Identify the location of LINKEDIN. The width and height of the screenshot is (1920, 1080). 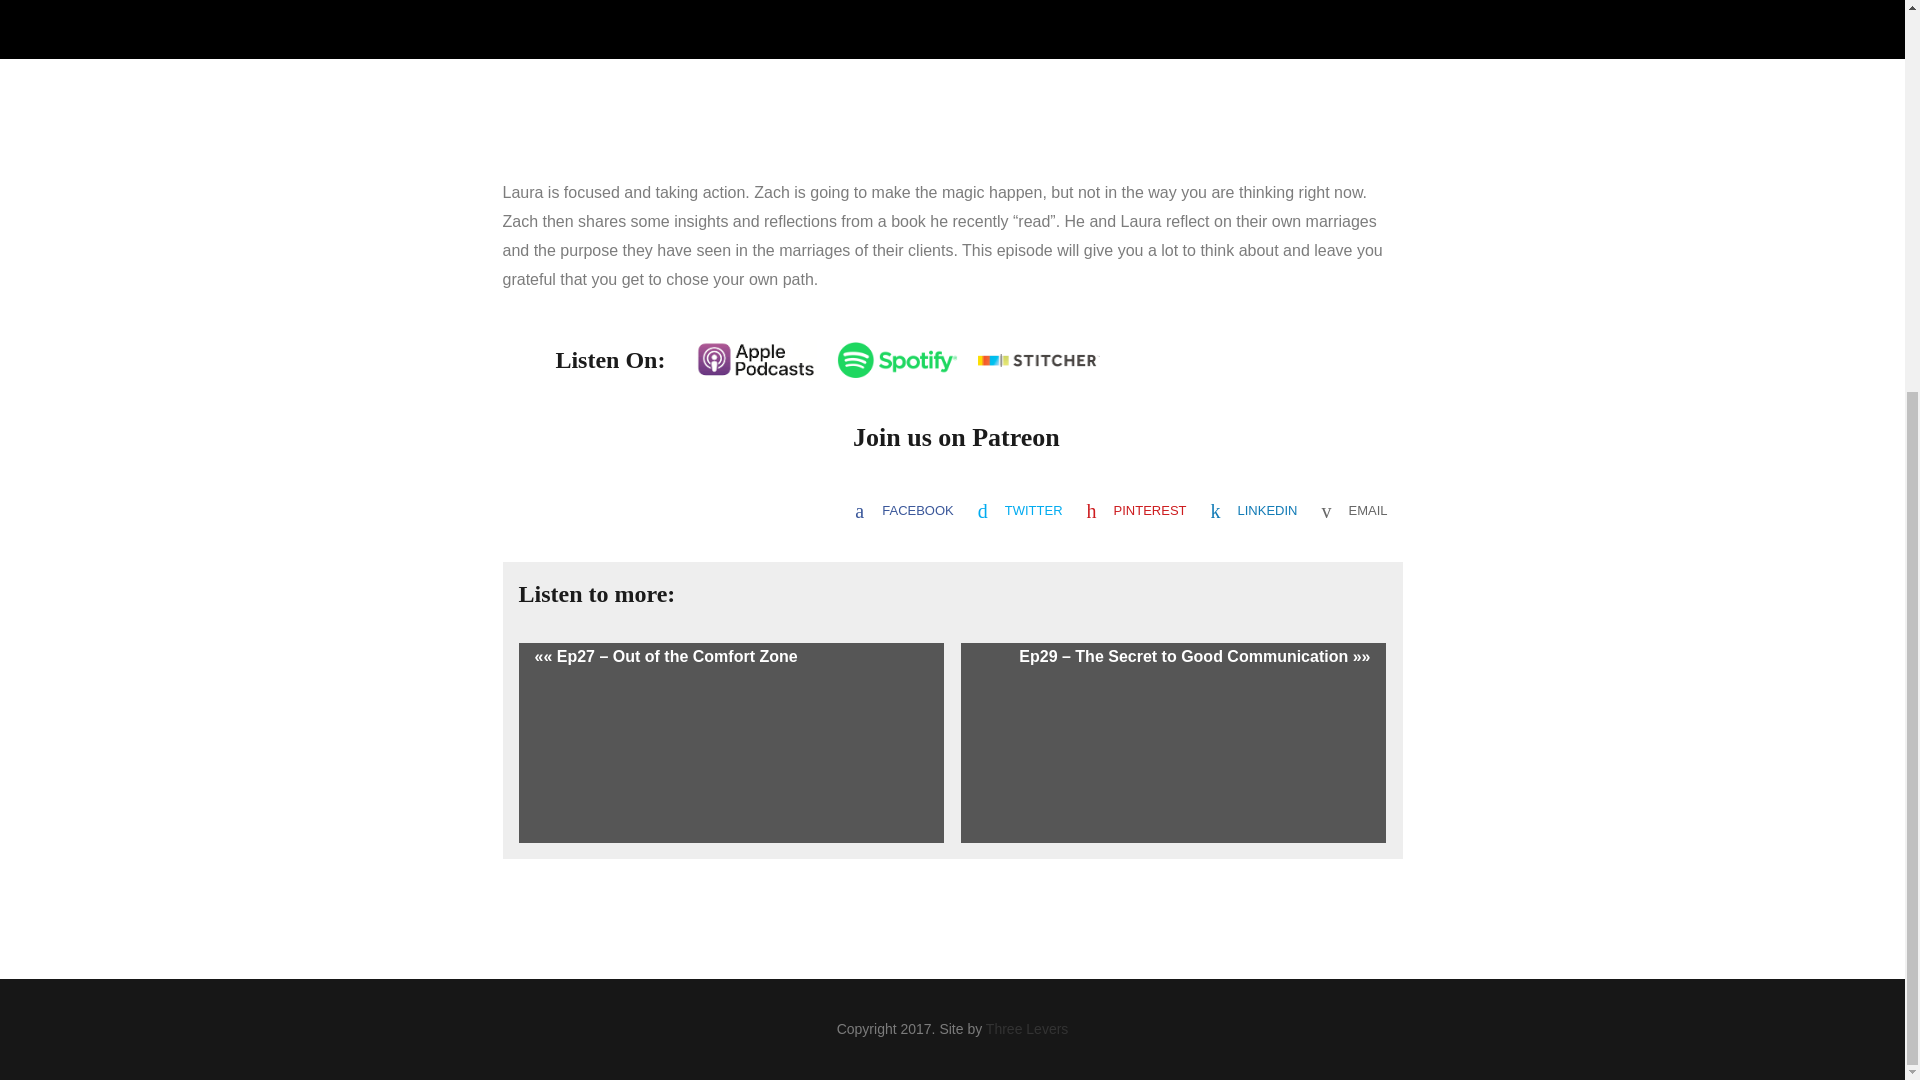
(1254, 510).